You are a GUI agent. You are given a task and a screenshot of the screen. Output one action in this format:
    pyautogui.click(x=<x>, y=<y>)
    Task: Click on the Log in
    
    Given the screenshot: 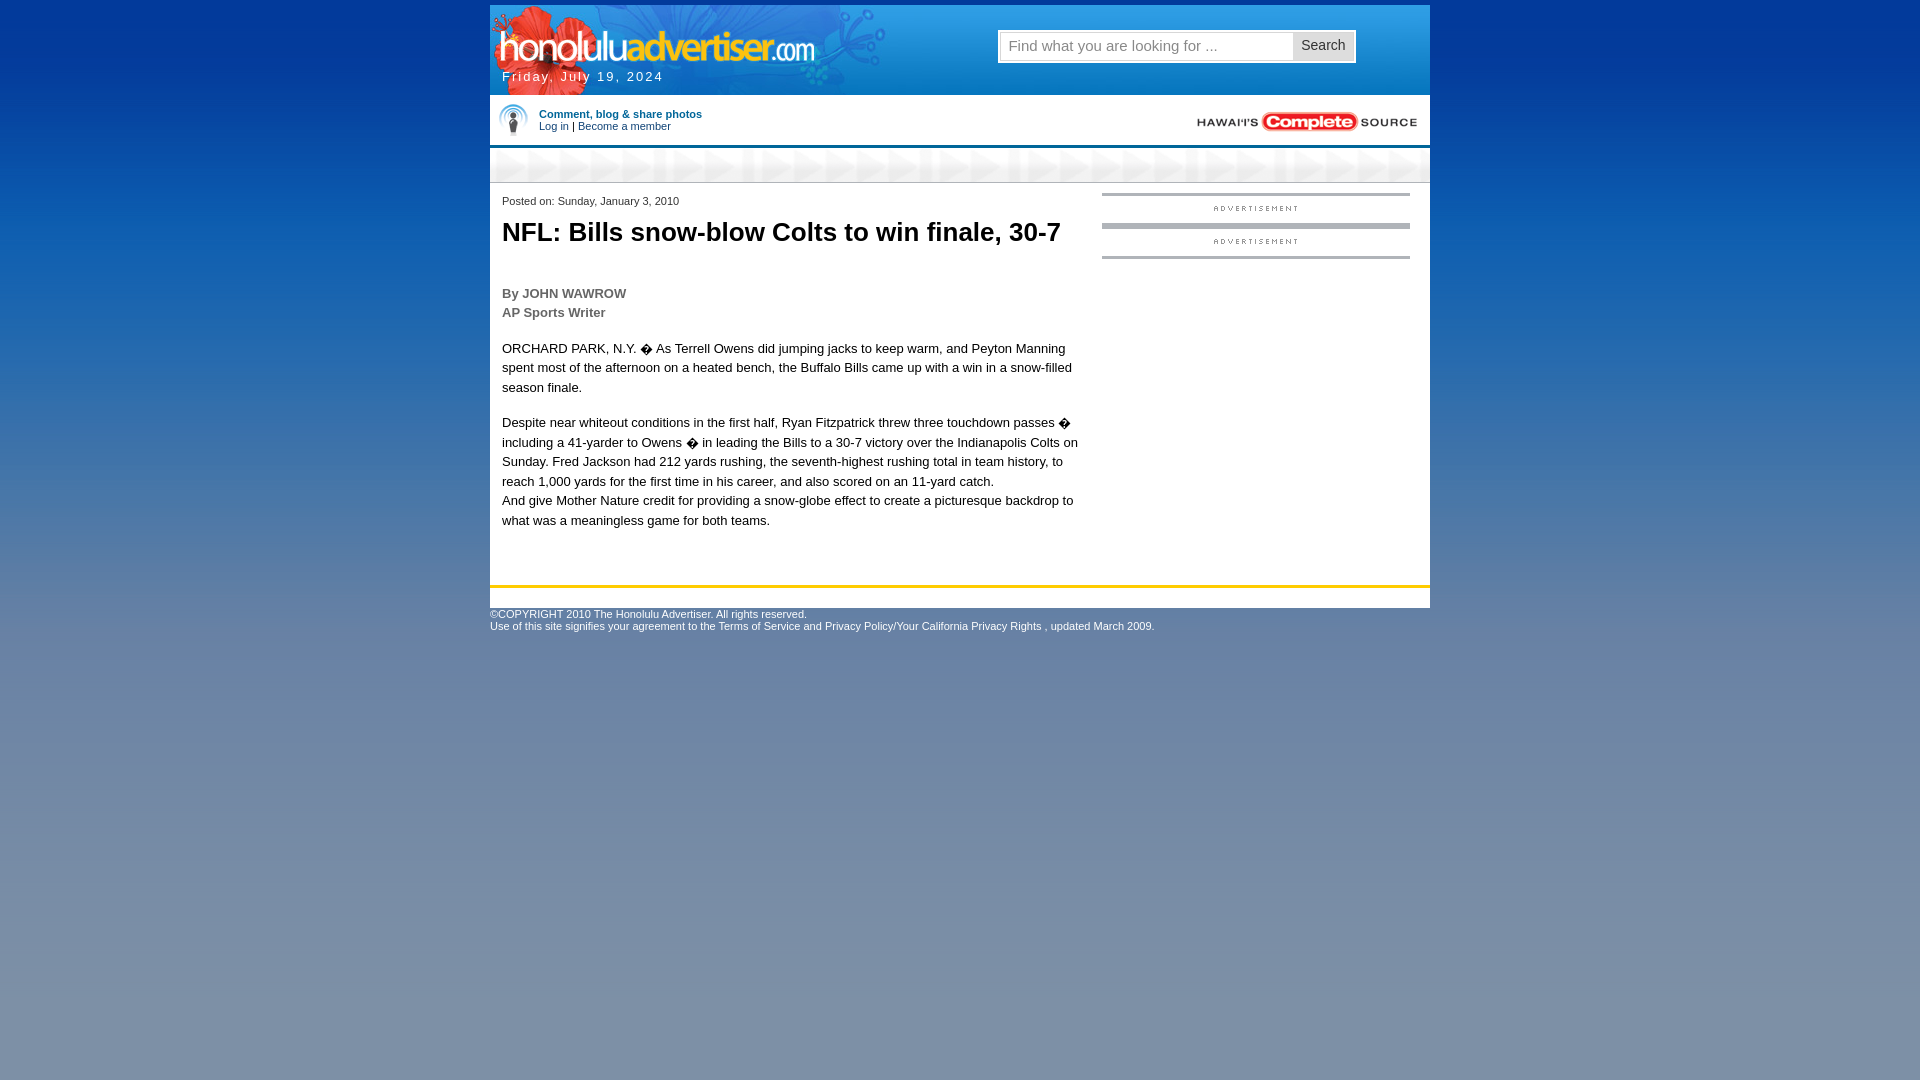 What is the action you would take?
    pyautogui.click(x=554, y=125)
    